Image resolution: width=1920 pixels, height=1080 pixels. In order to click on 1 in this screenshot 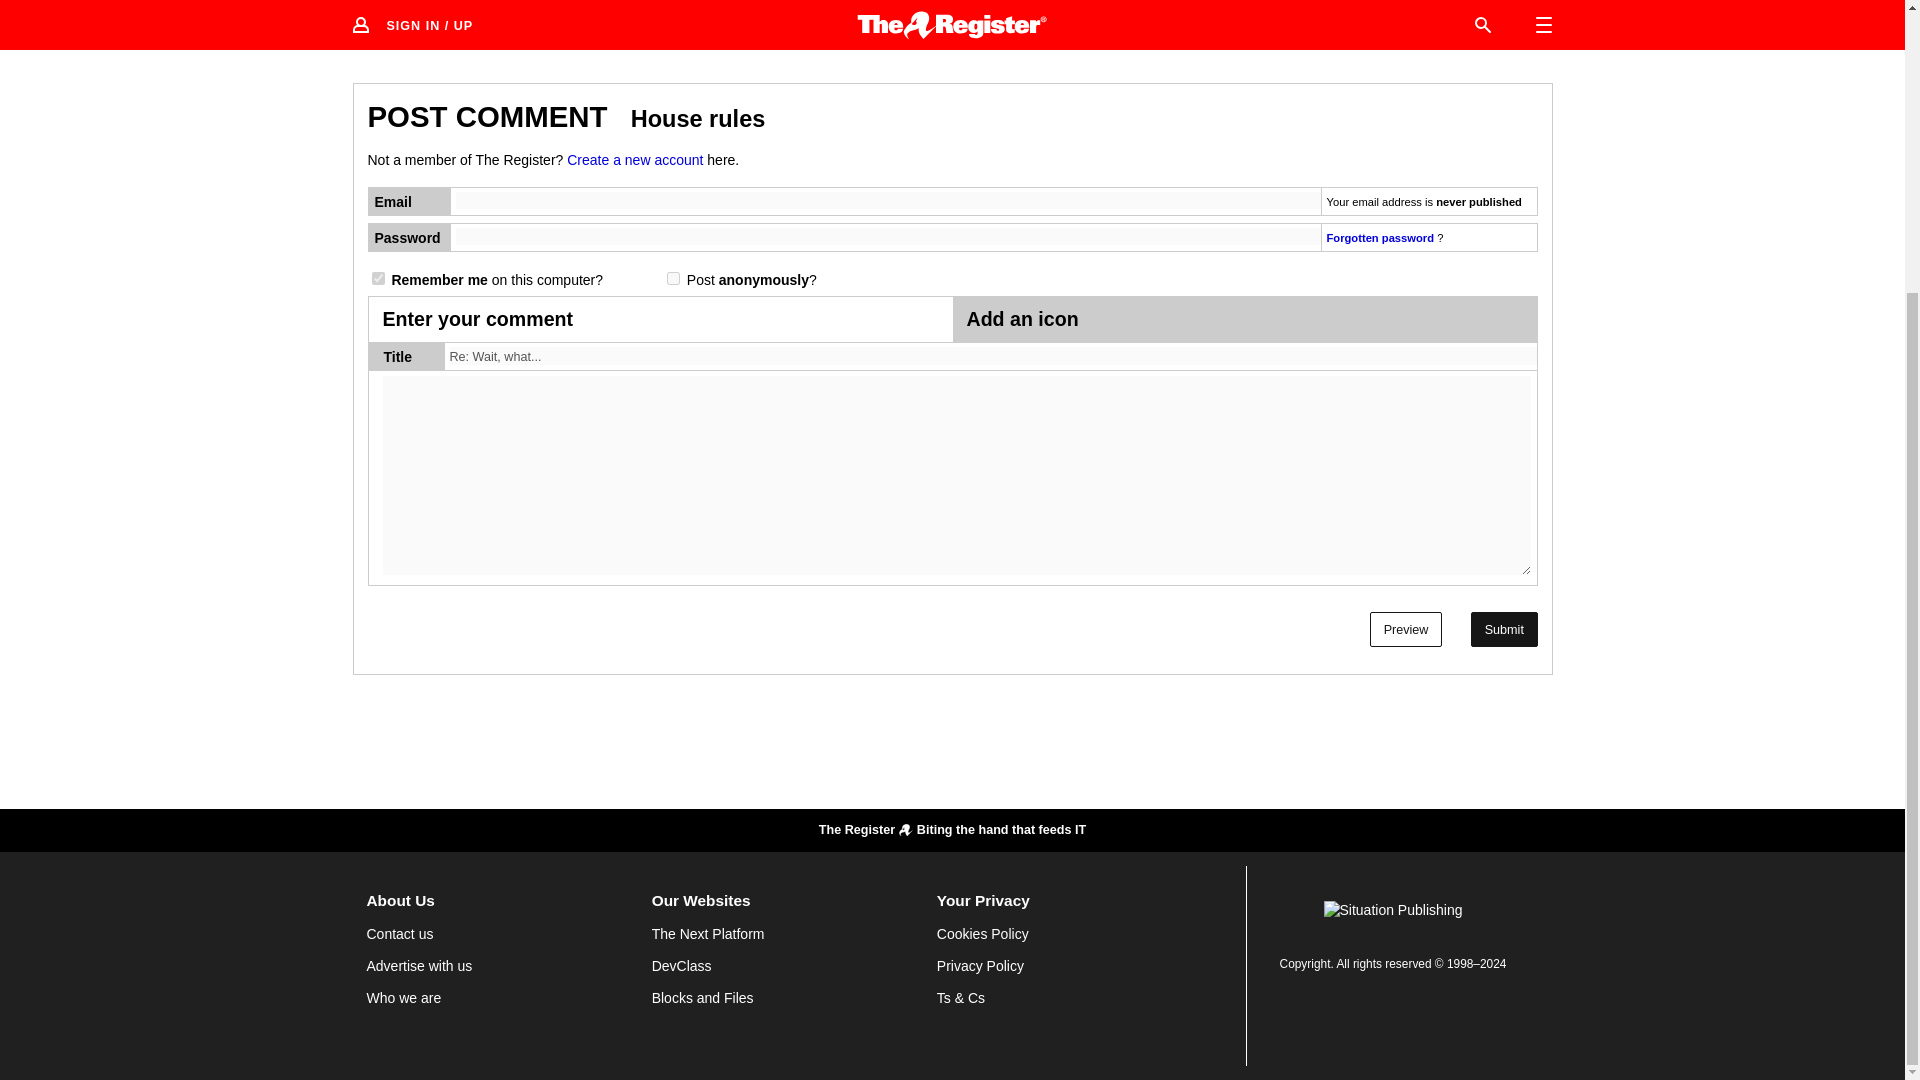, I will do `click(378, 278)`.